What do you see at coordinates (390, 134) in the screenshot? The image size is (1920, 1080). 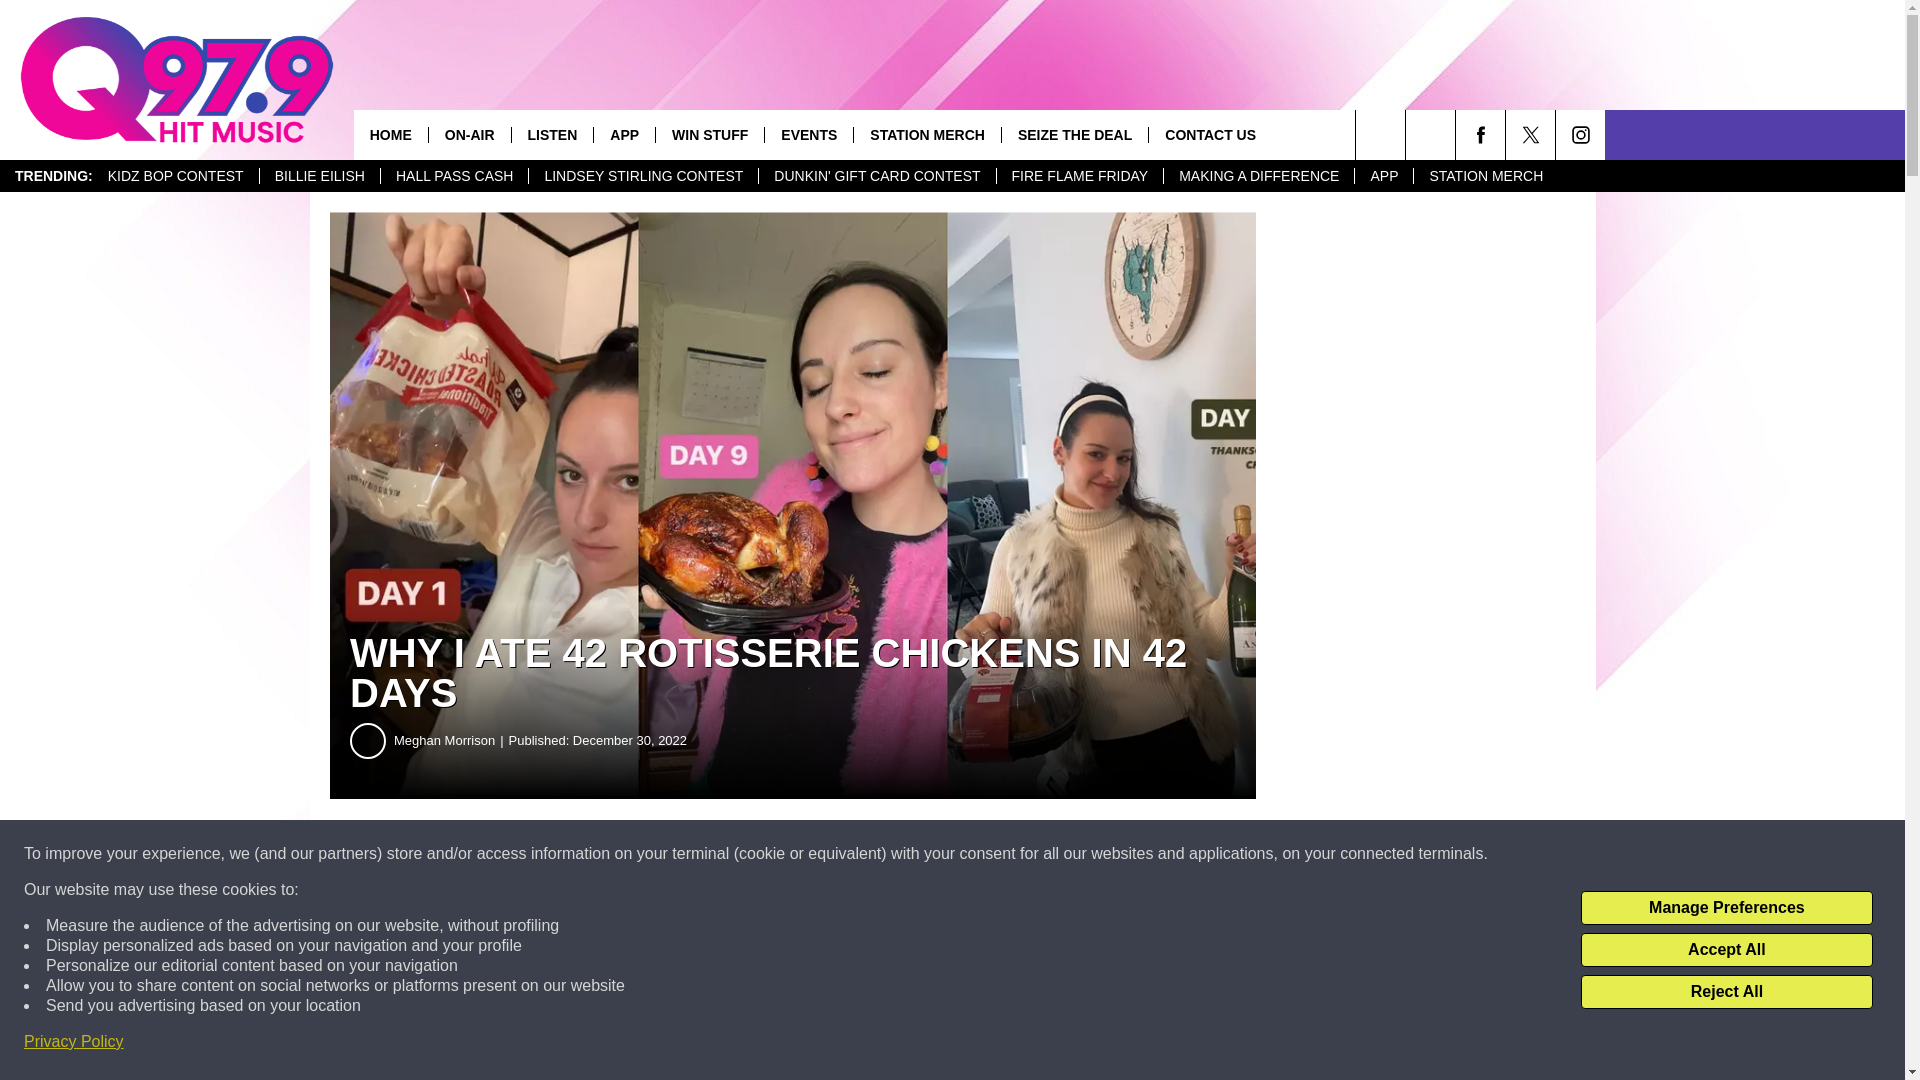 I see `HOME` at bounding box center [390, 134].